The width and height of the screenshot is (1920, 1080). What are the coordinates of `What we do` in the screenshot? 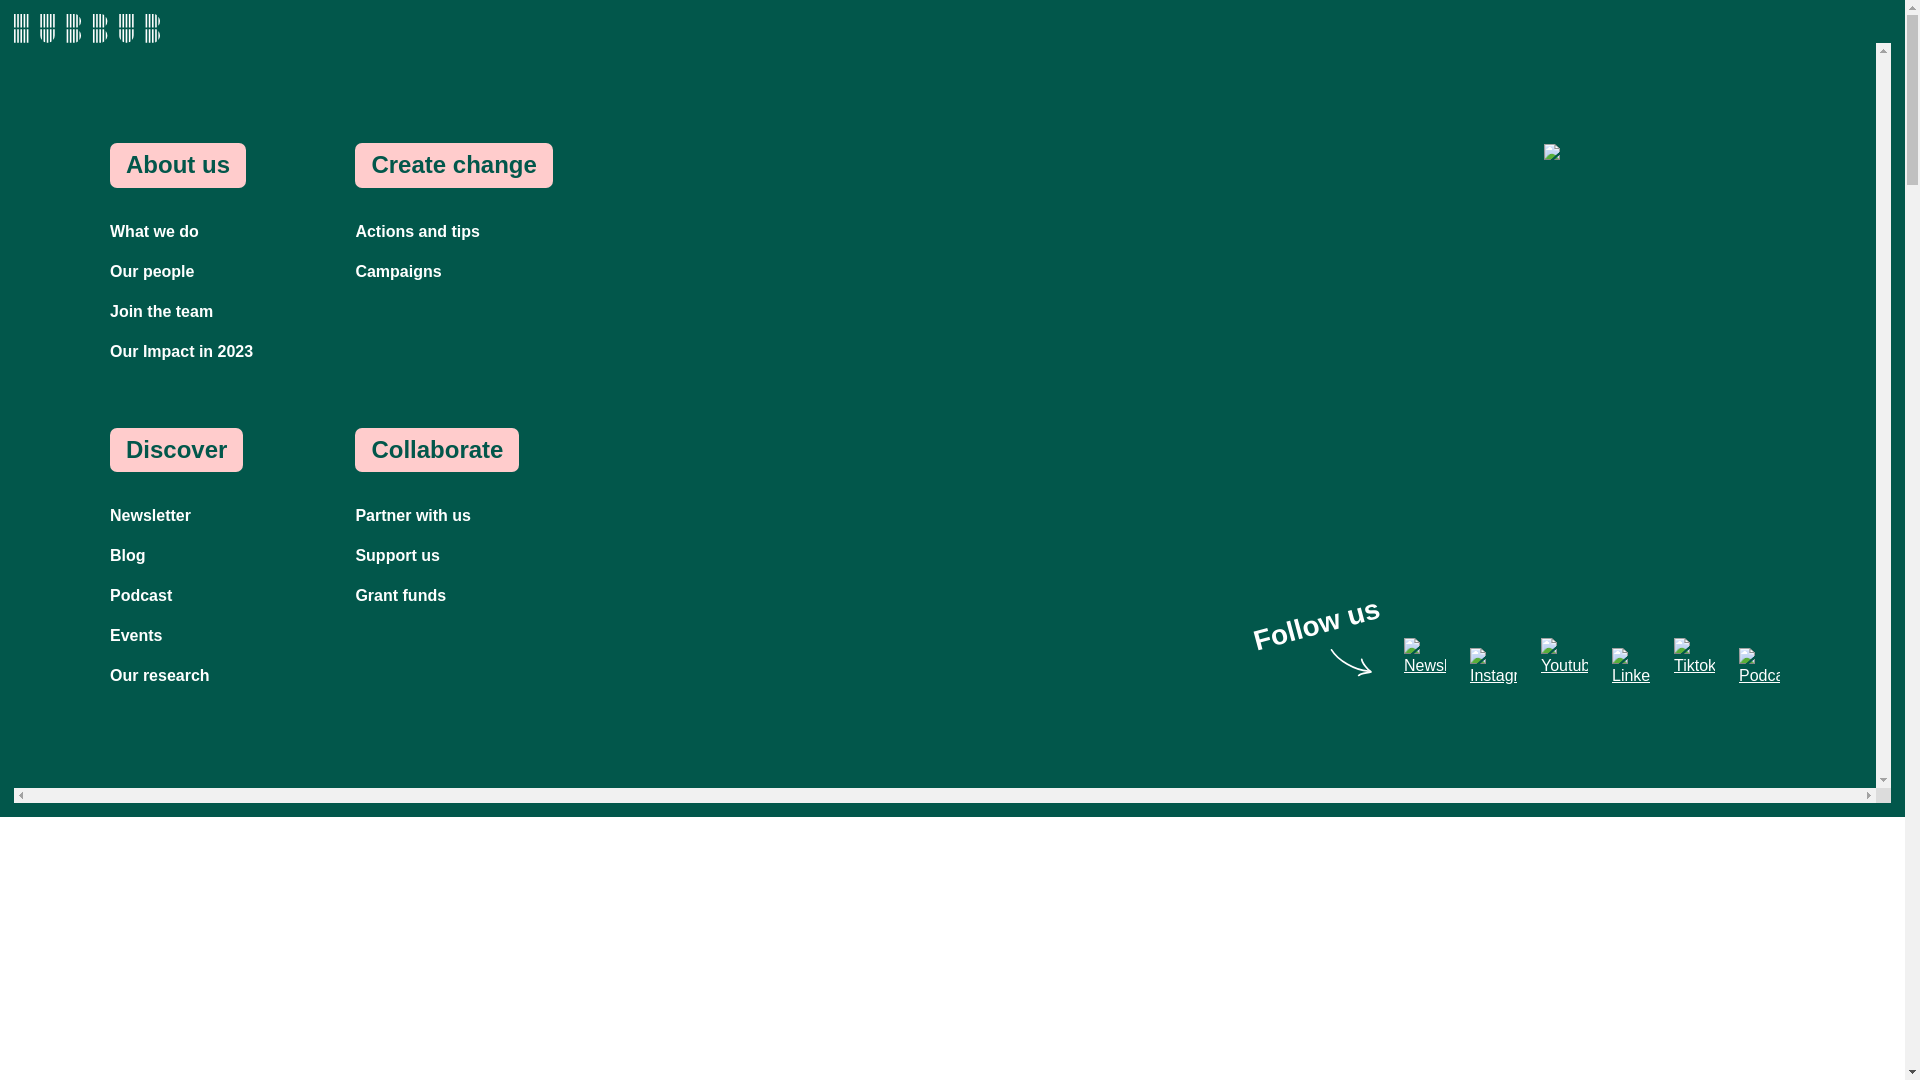 It's located at (154, 230).